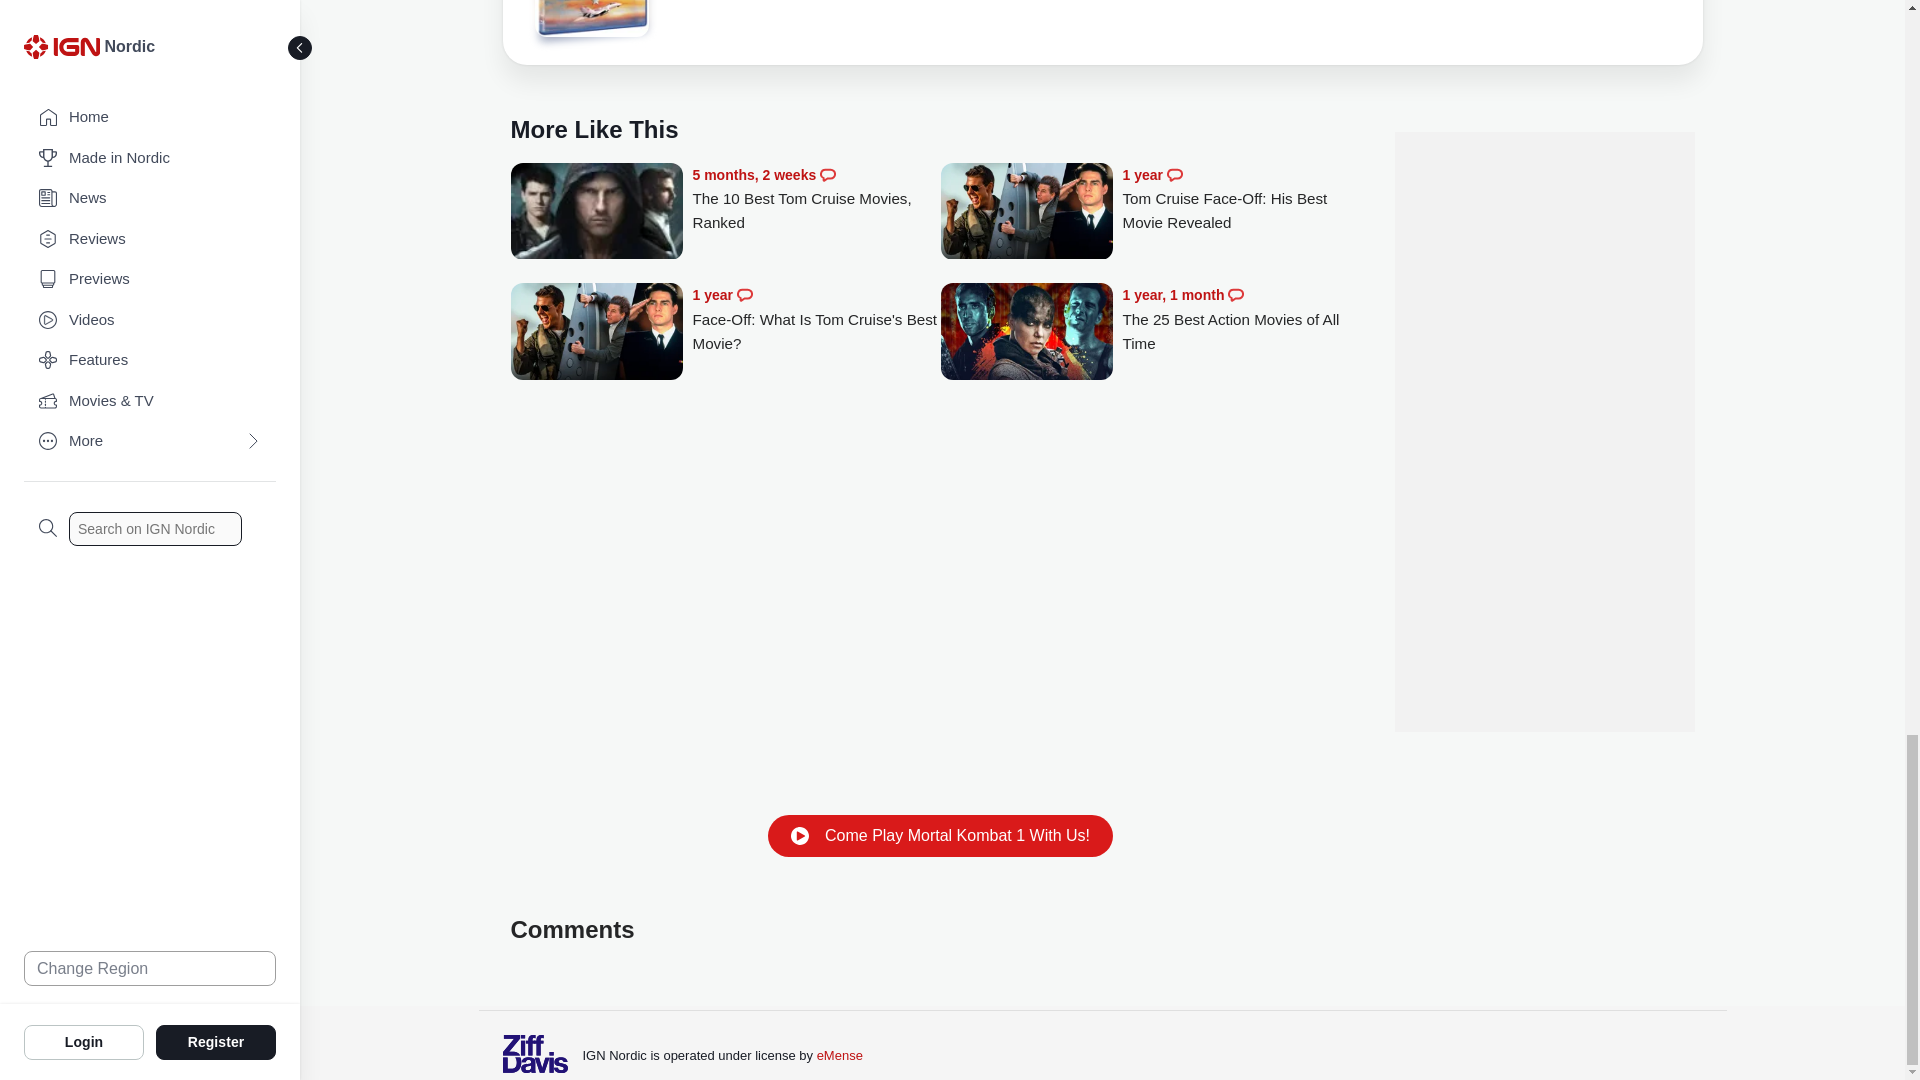 This screenshot has width=1920, height=1080. What do you see at coordinates (1026, 213) in the screenshot?
I see `Tom Cruise Face-Off: His Best Movie Revealed` at bounding box center [1026, 213].